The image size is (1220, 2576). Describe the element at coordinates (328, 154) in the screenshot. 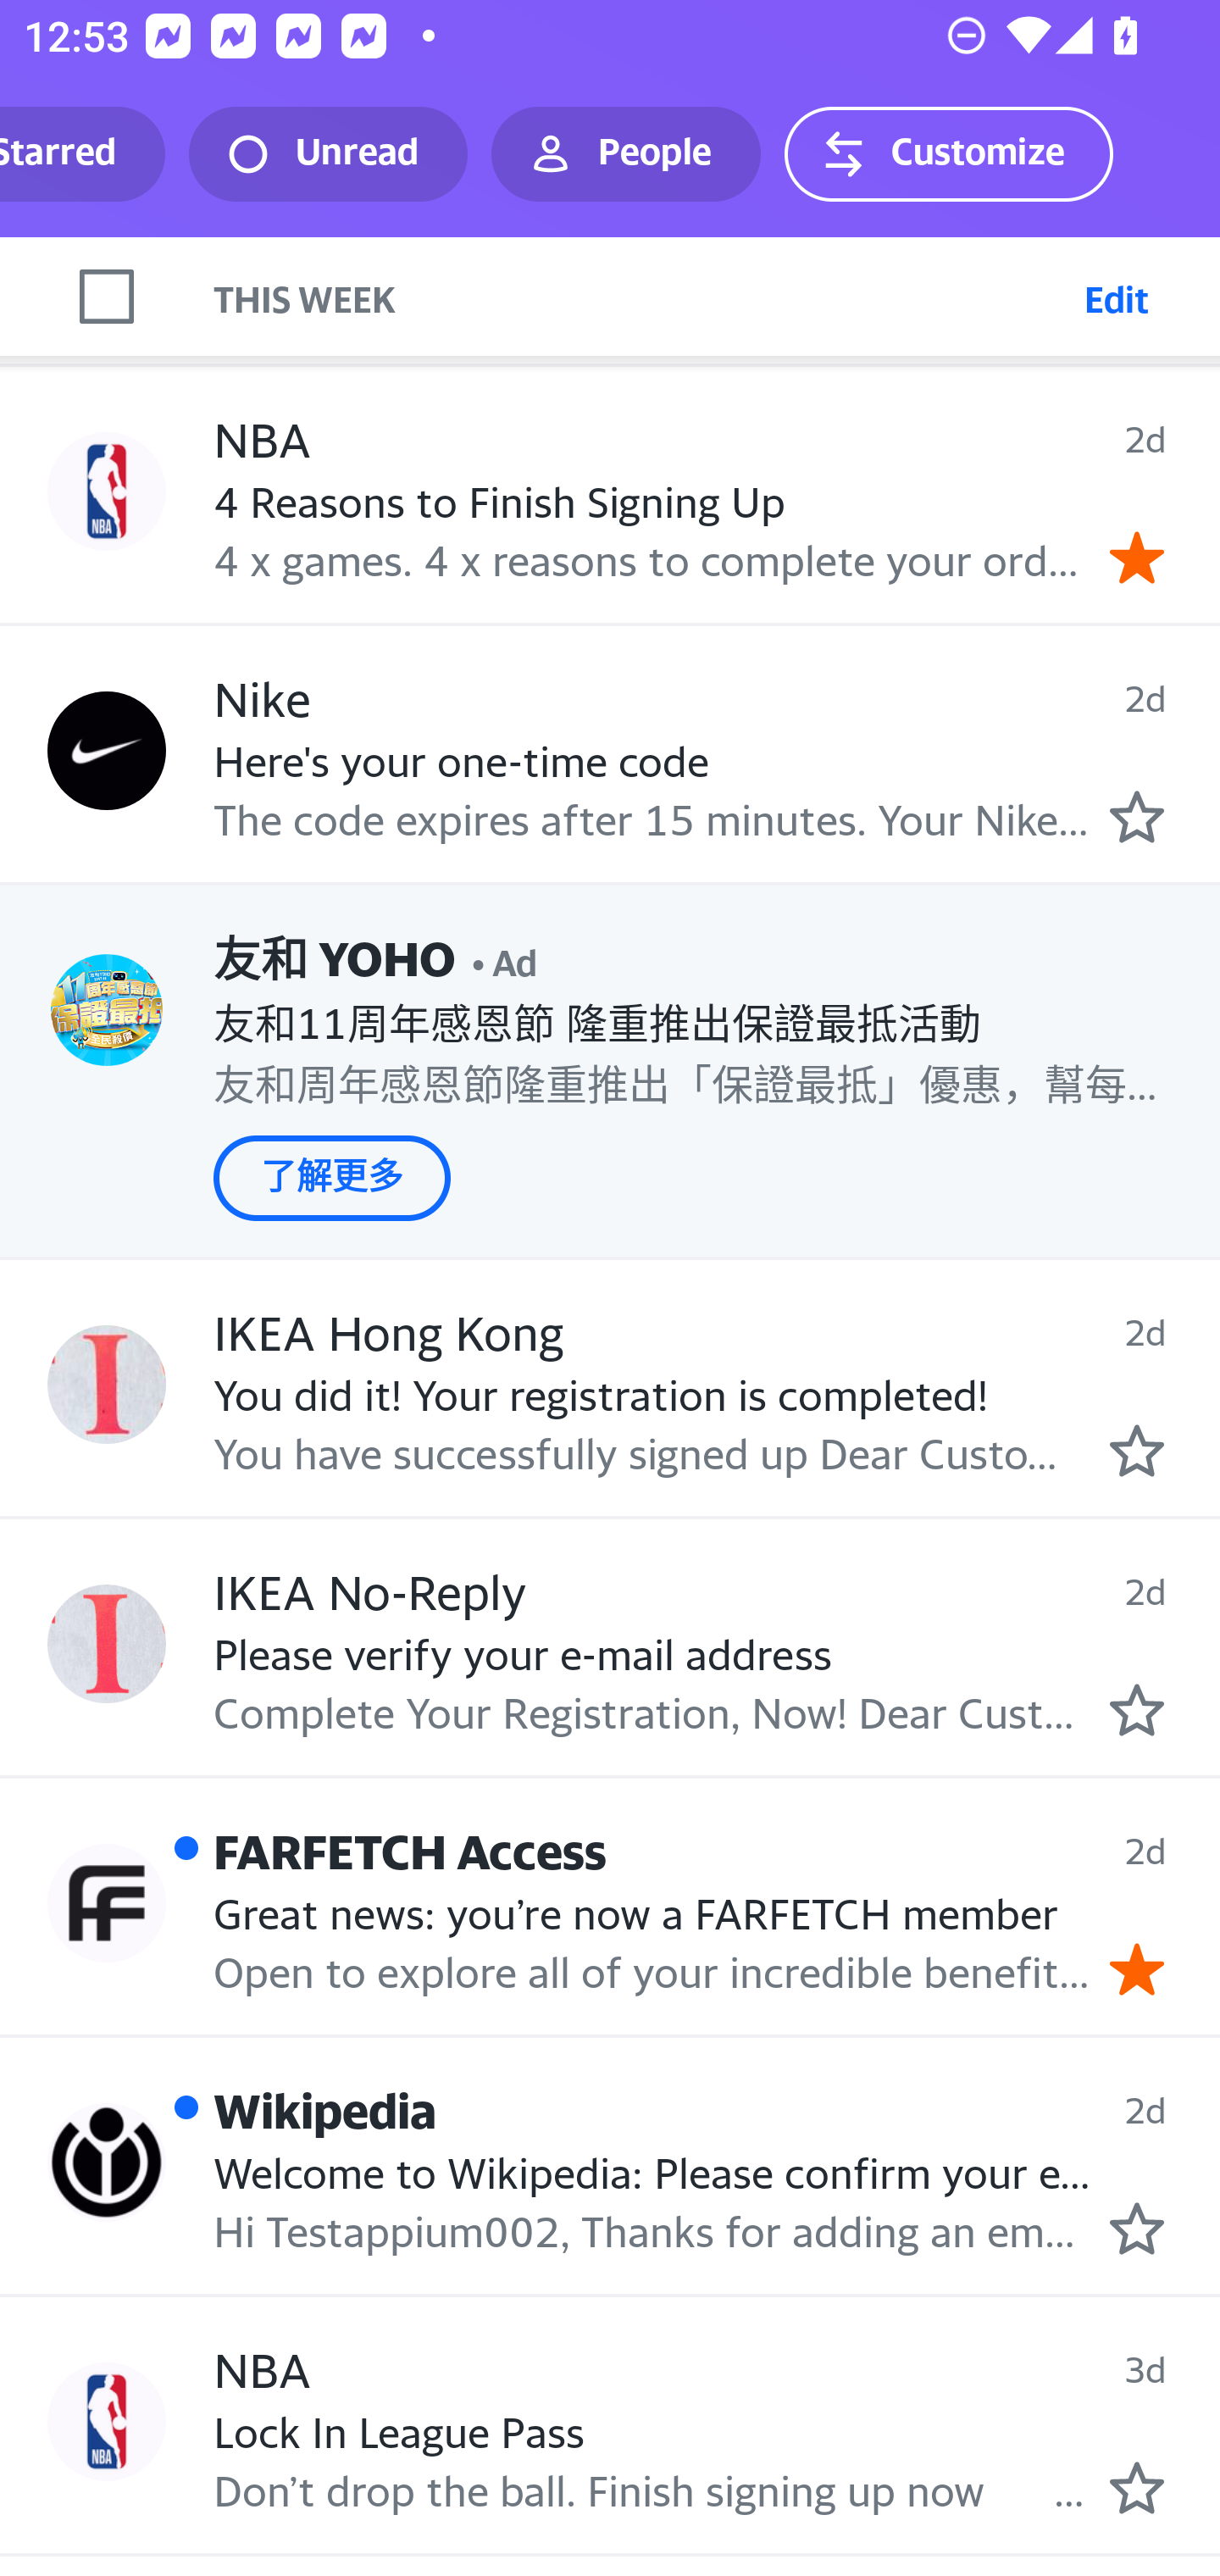

I see `Unread` at that location.